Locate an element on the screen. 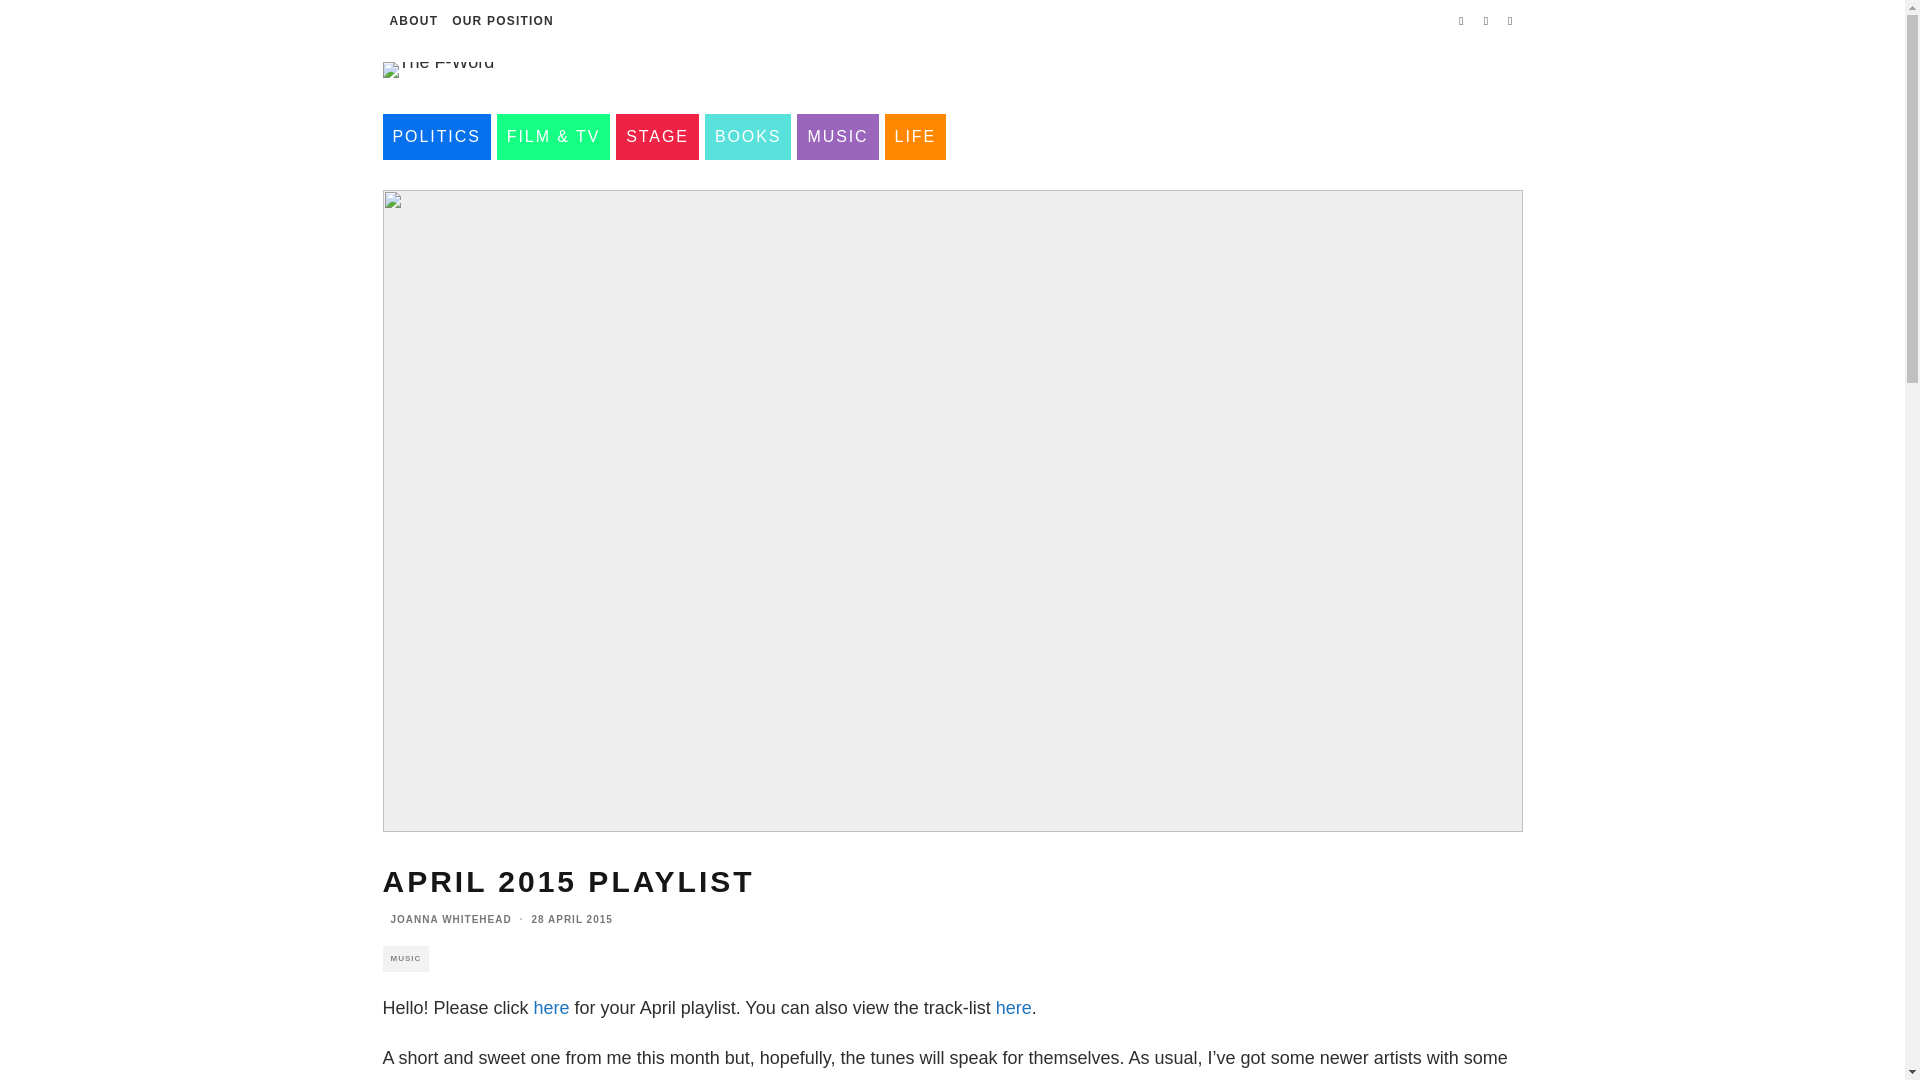  STAGE is located at coordinates (657, 136).